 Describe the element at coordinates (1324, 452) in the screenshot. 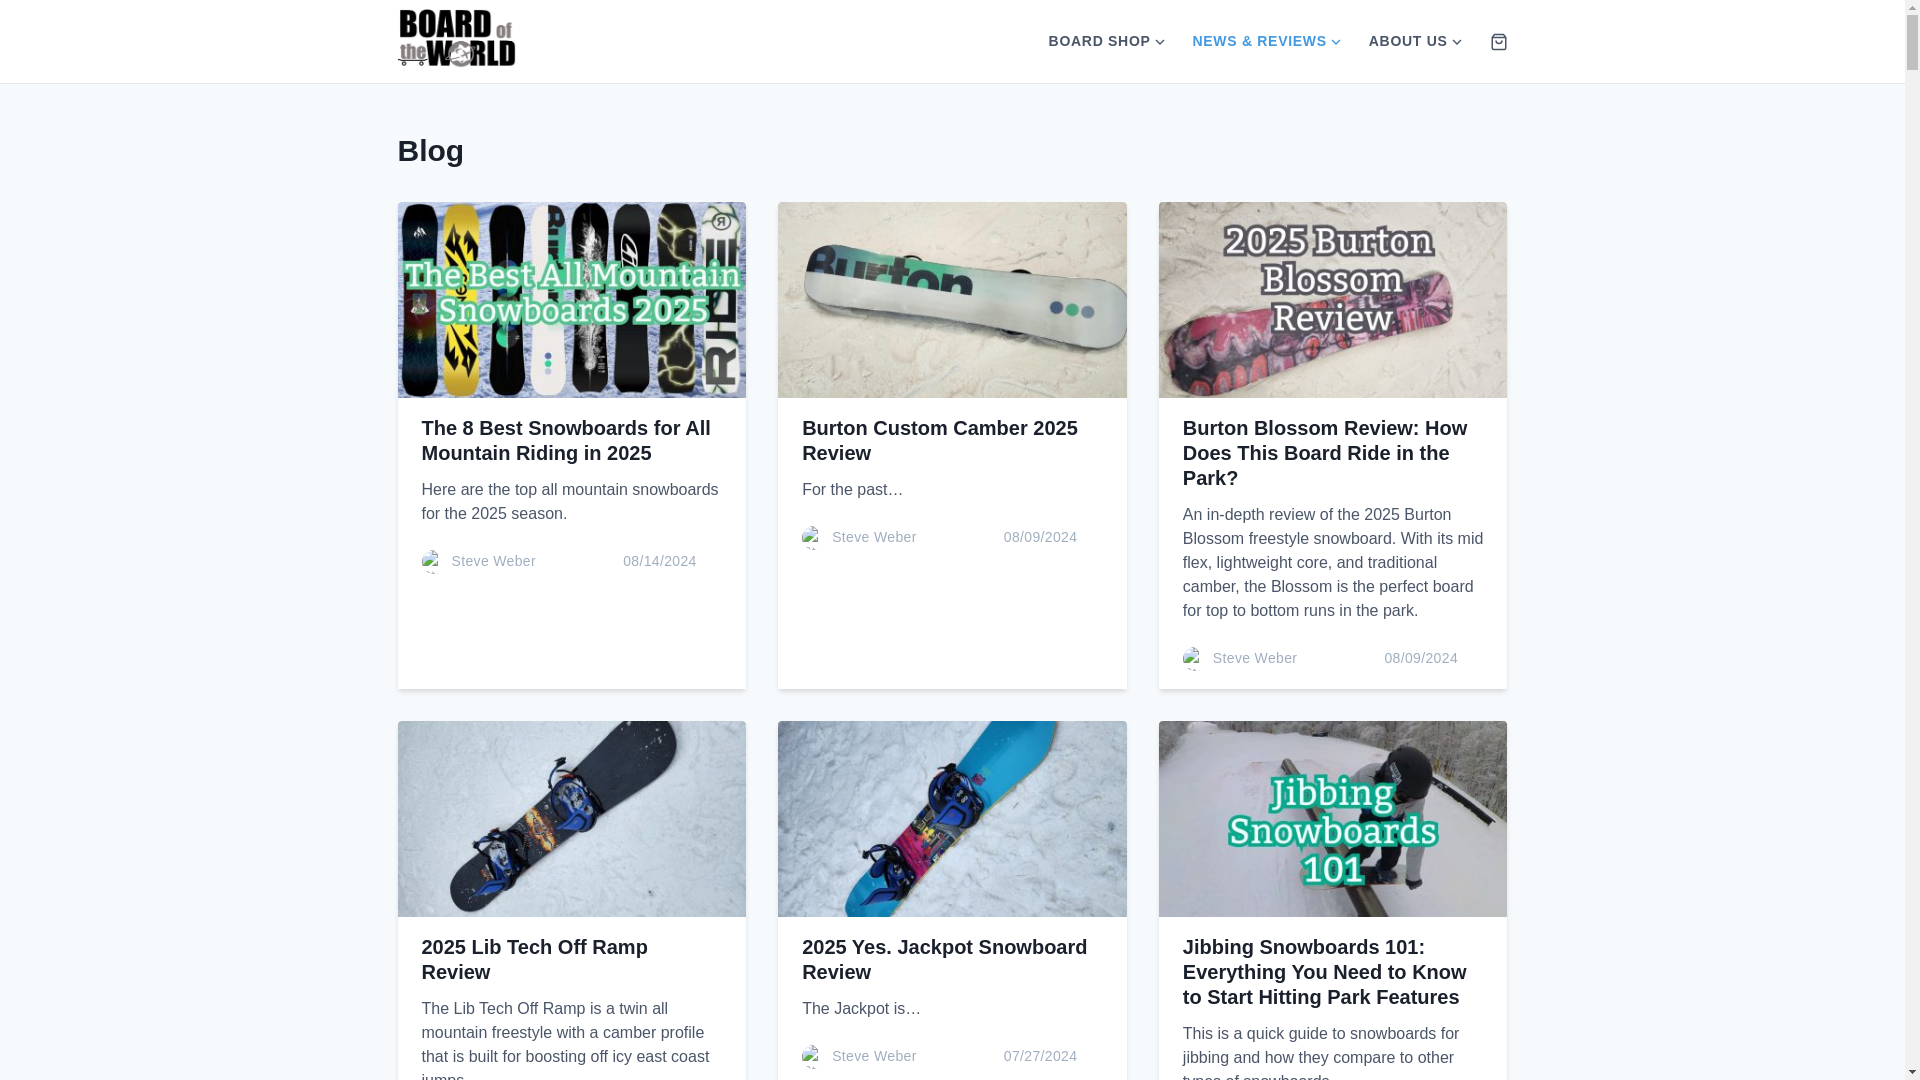

I see `Burton Blossom Review: How Does This Board Ride in the Park?` at that location.